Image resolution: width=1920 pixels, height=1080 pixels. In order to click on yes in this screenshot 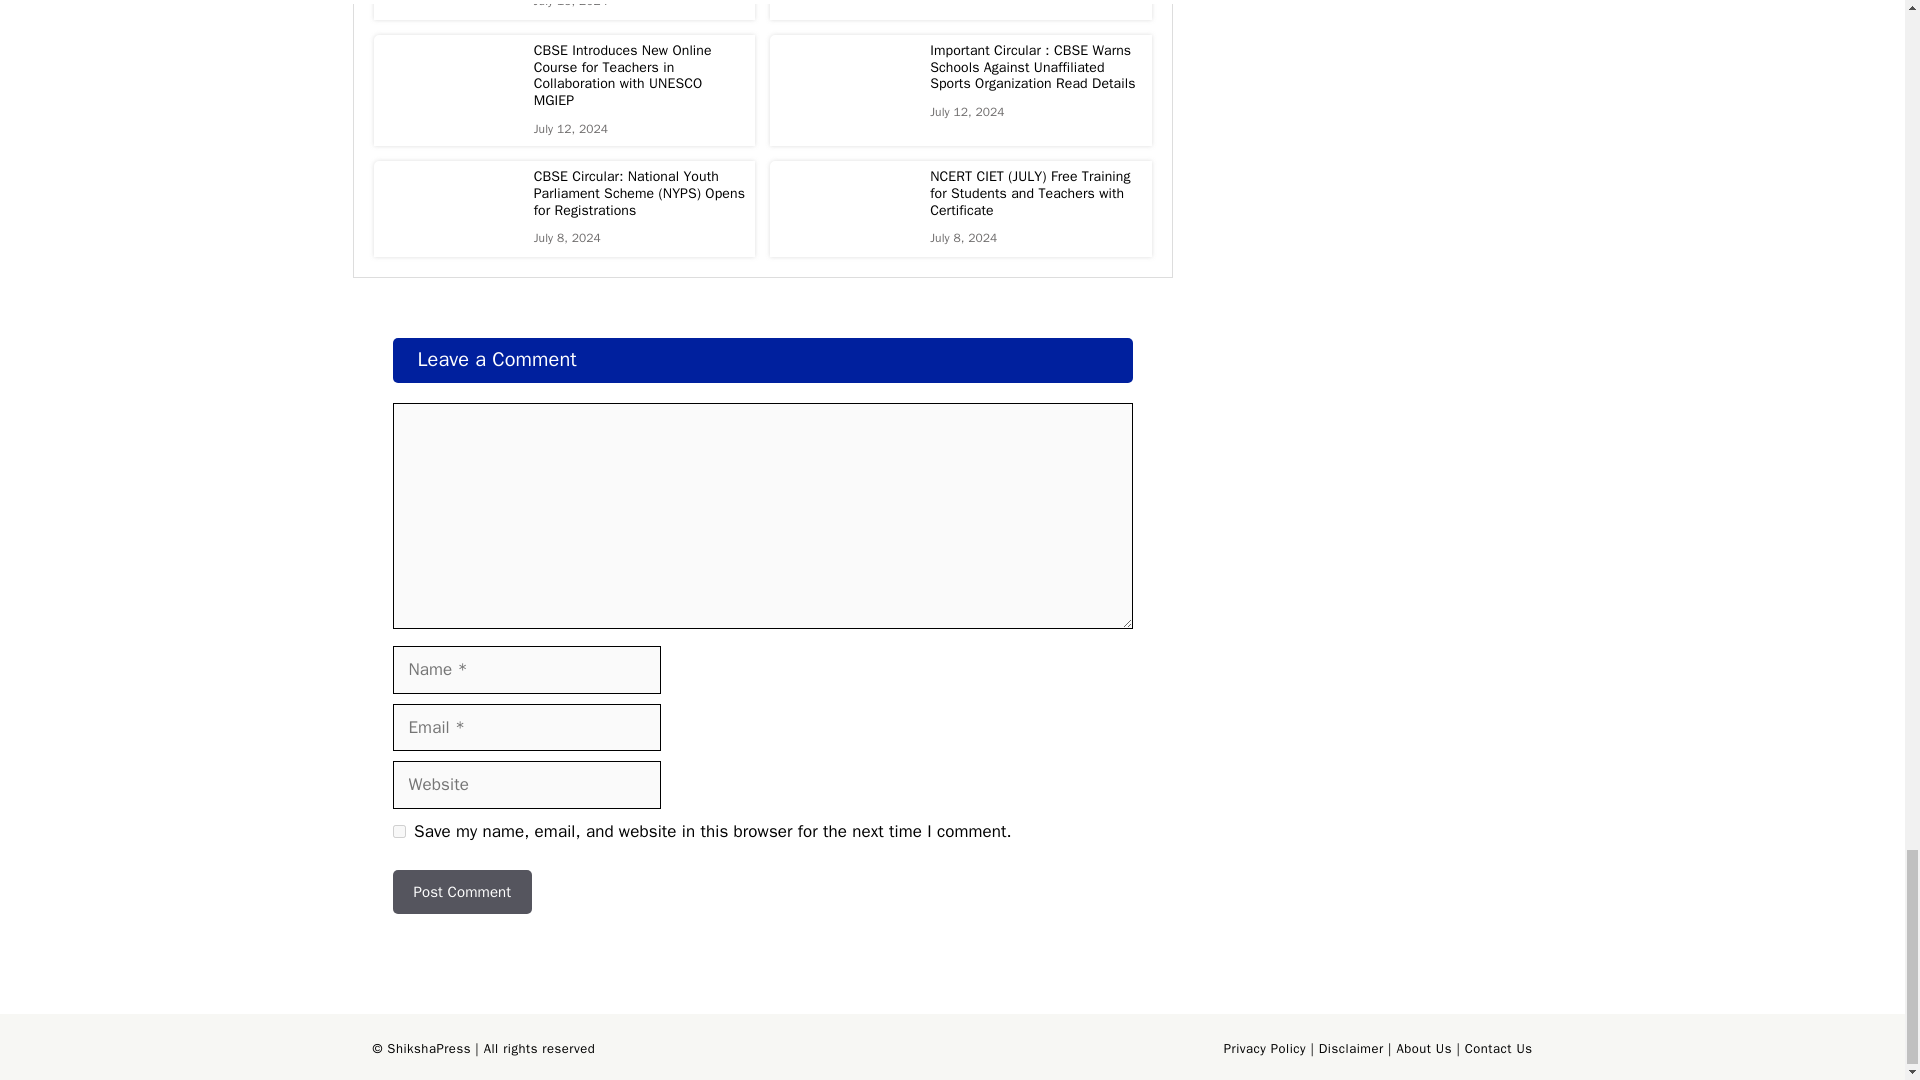, I will do `click(398, 832)`.